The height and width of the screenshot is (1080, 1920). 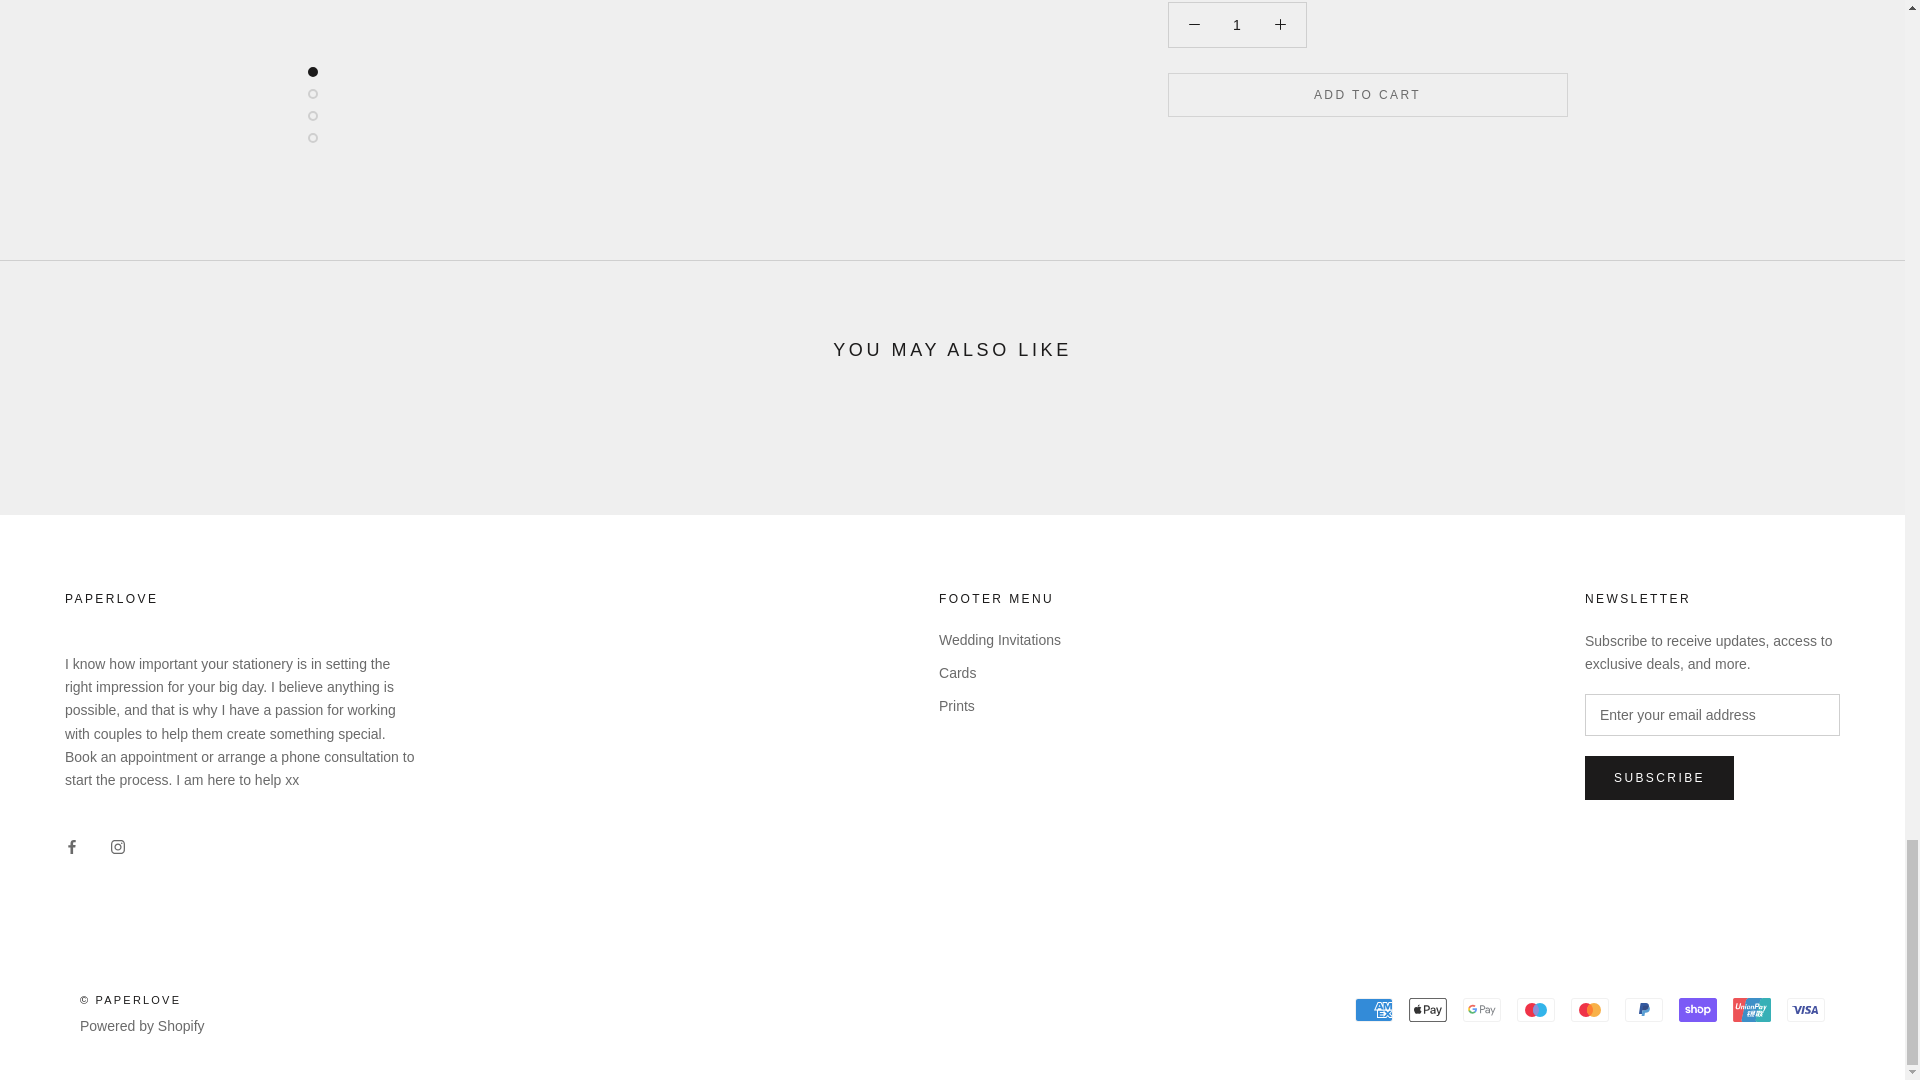 What do you see at coordinates (1697, 1009) in the screenshot?
I see `Shop Pay` at bounding box center [1697, 1009].